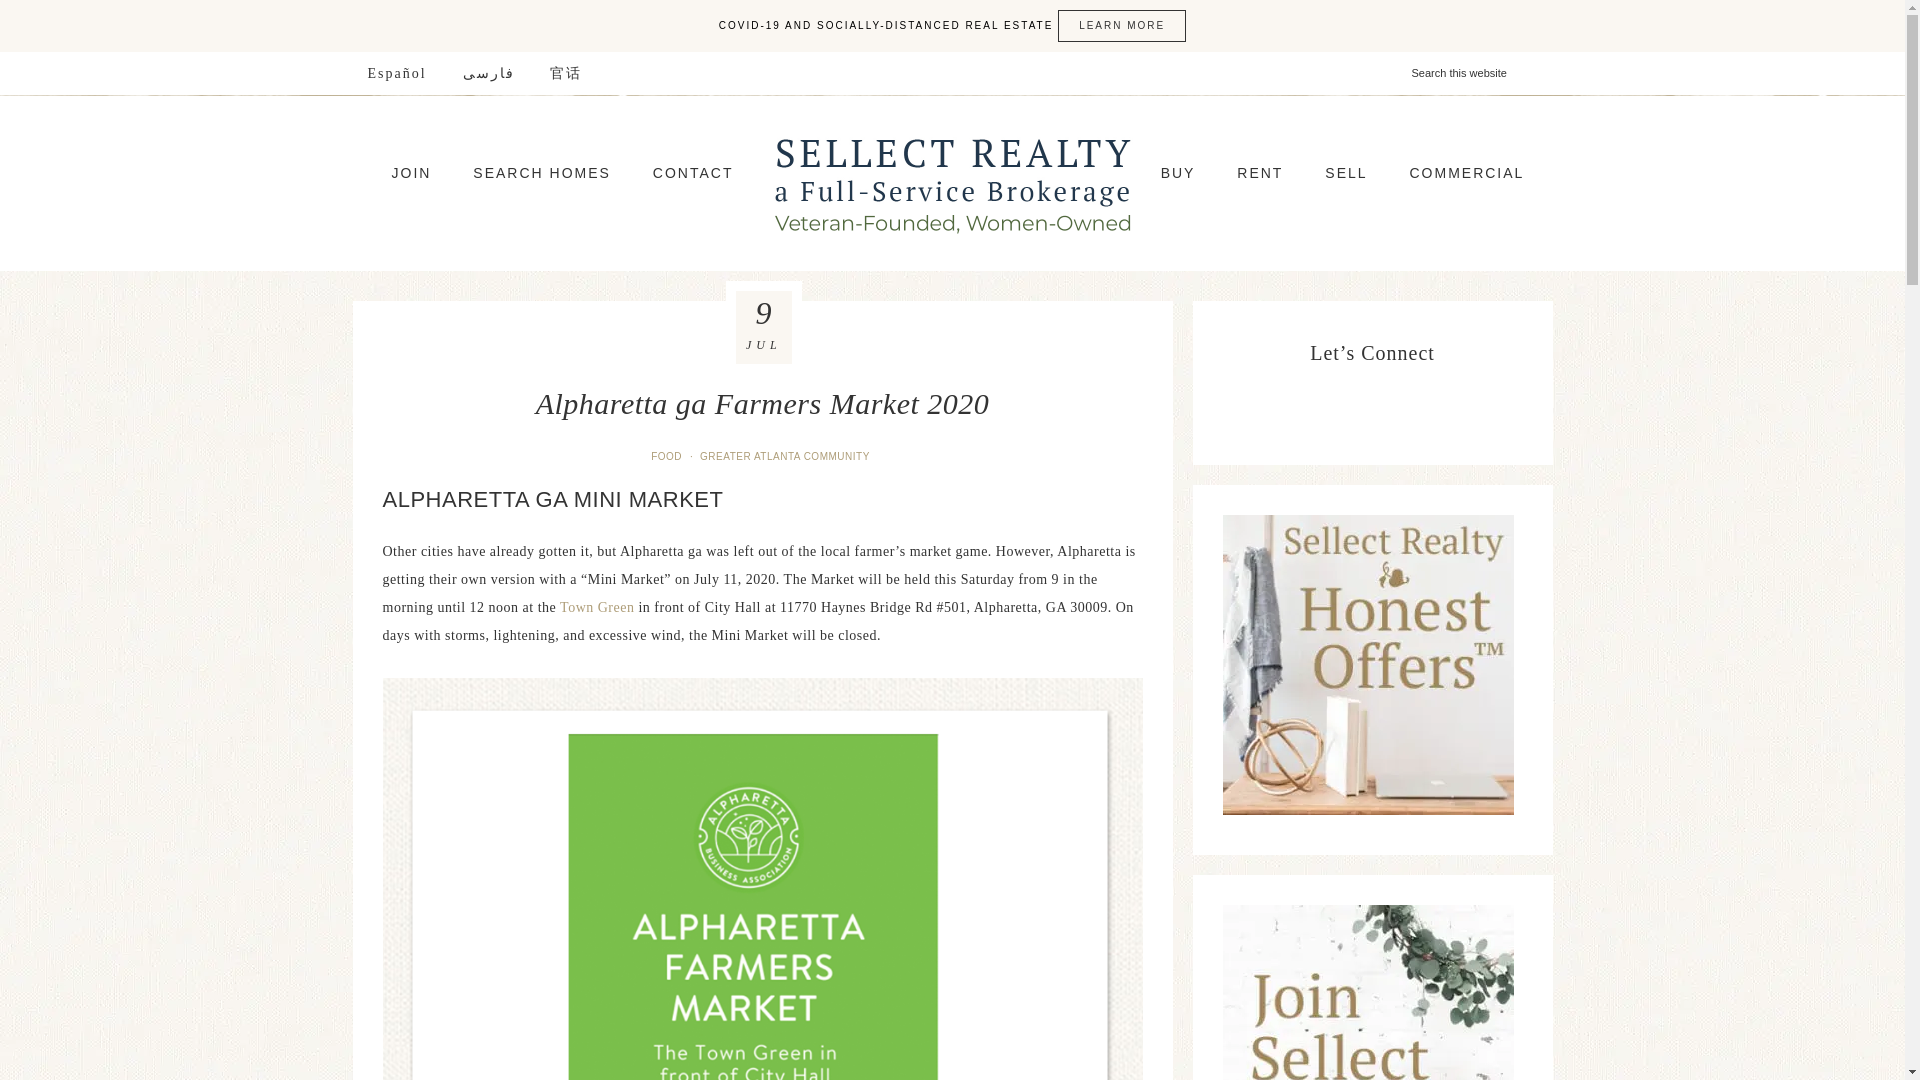 The height and width of the screenshot is (1080, 1920). Describe the element at coordinates (1178, 172) in the screenshot. I see `BUY` at that location.